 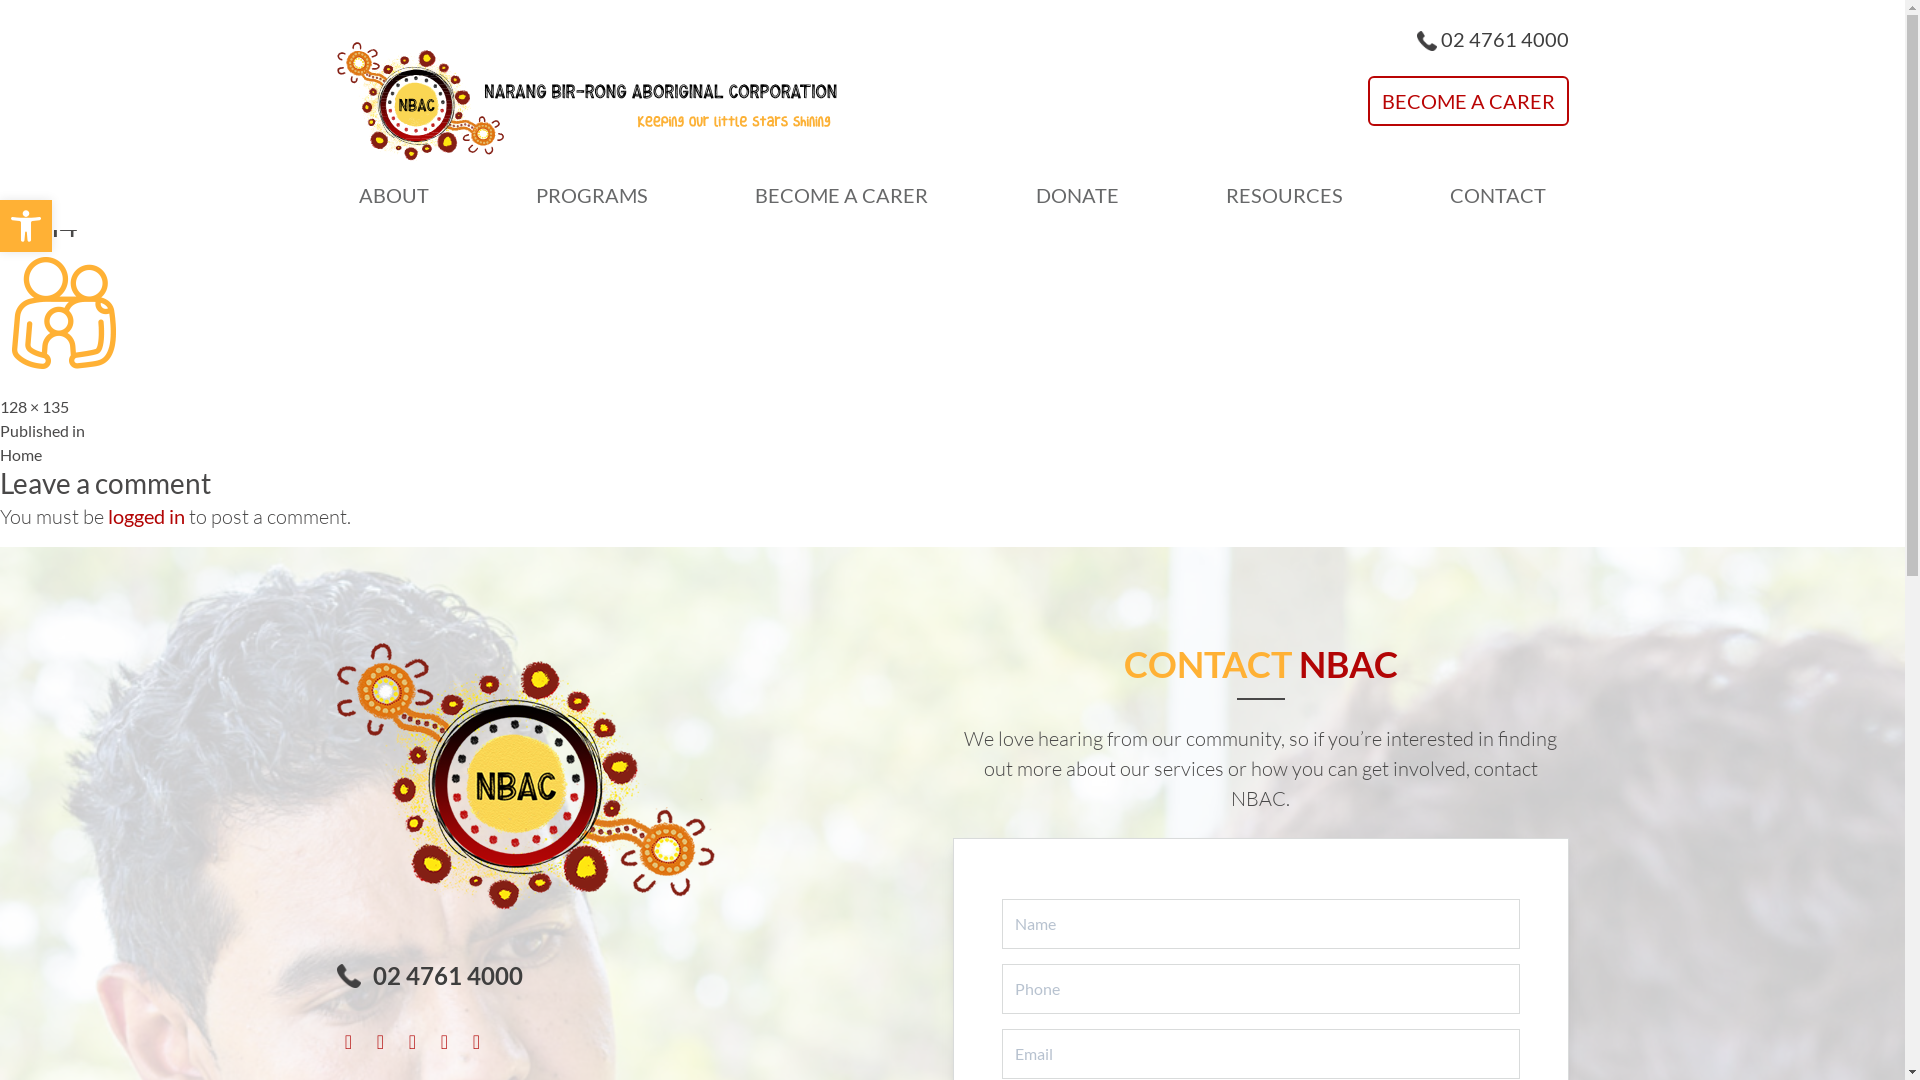 I want to click on ABOUT, so click(x=393, y=194).